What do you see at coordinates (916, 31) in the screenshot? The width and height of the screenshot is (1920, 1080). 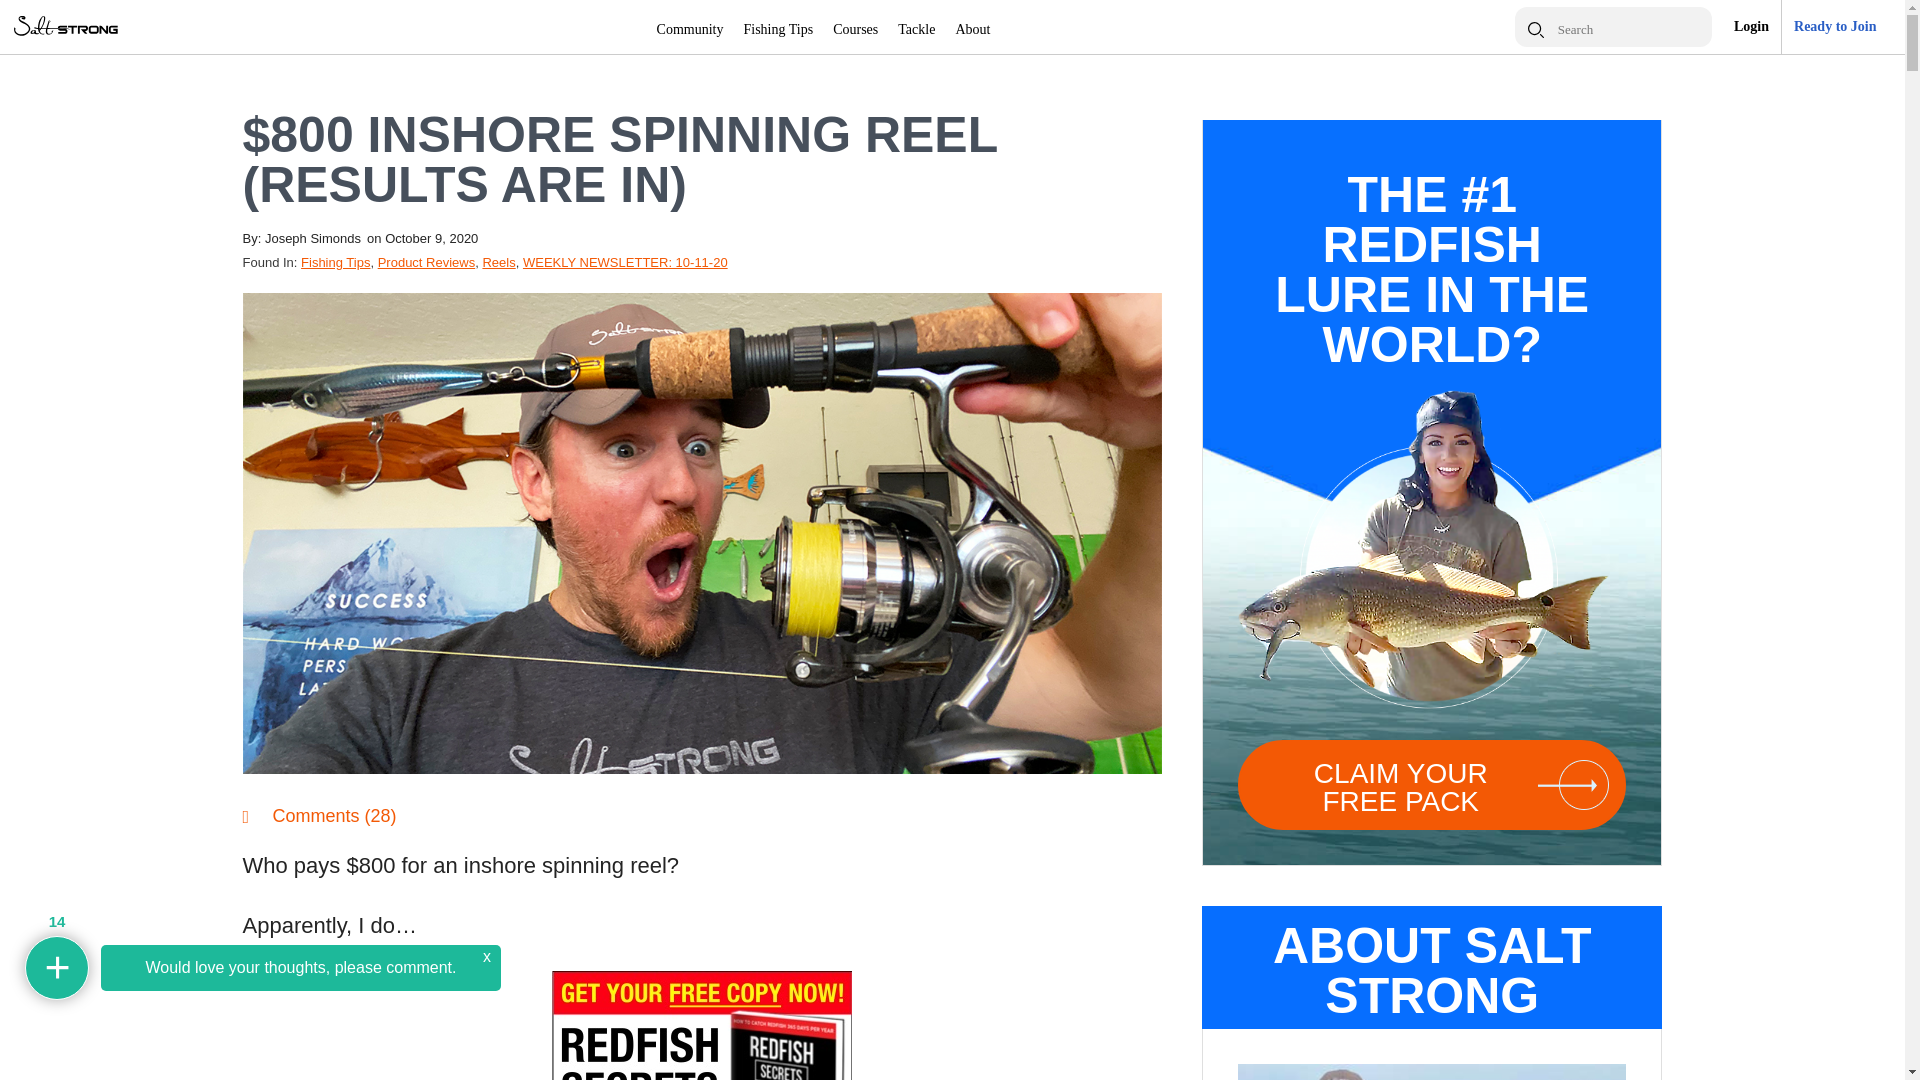 I see `Tackle` at bounding box center [916, 31].